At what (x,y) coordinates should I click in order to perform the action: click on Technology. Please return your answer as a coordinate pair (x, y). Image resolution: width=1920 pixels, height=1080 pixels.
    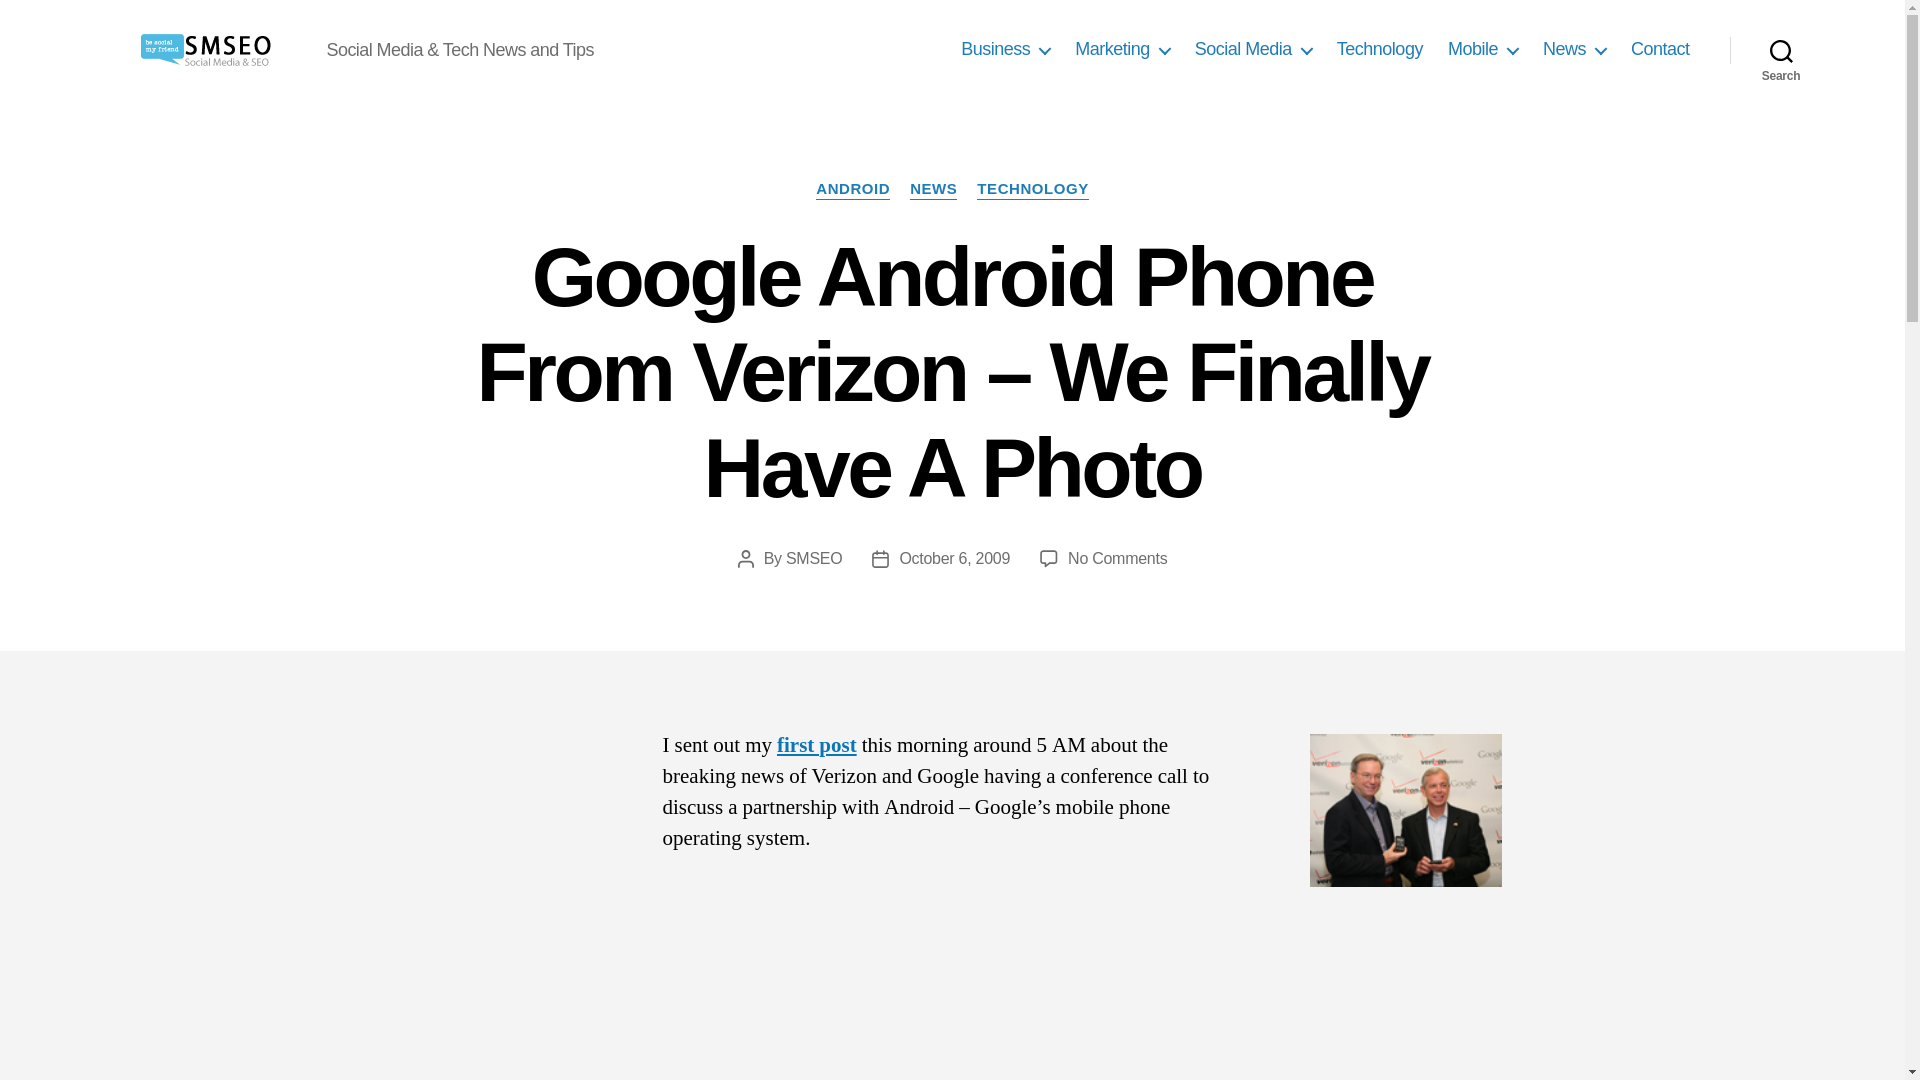
    Looking at the image, I should click on (1379, 49).